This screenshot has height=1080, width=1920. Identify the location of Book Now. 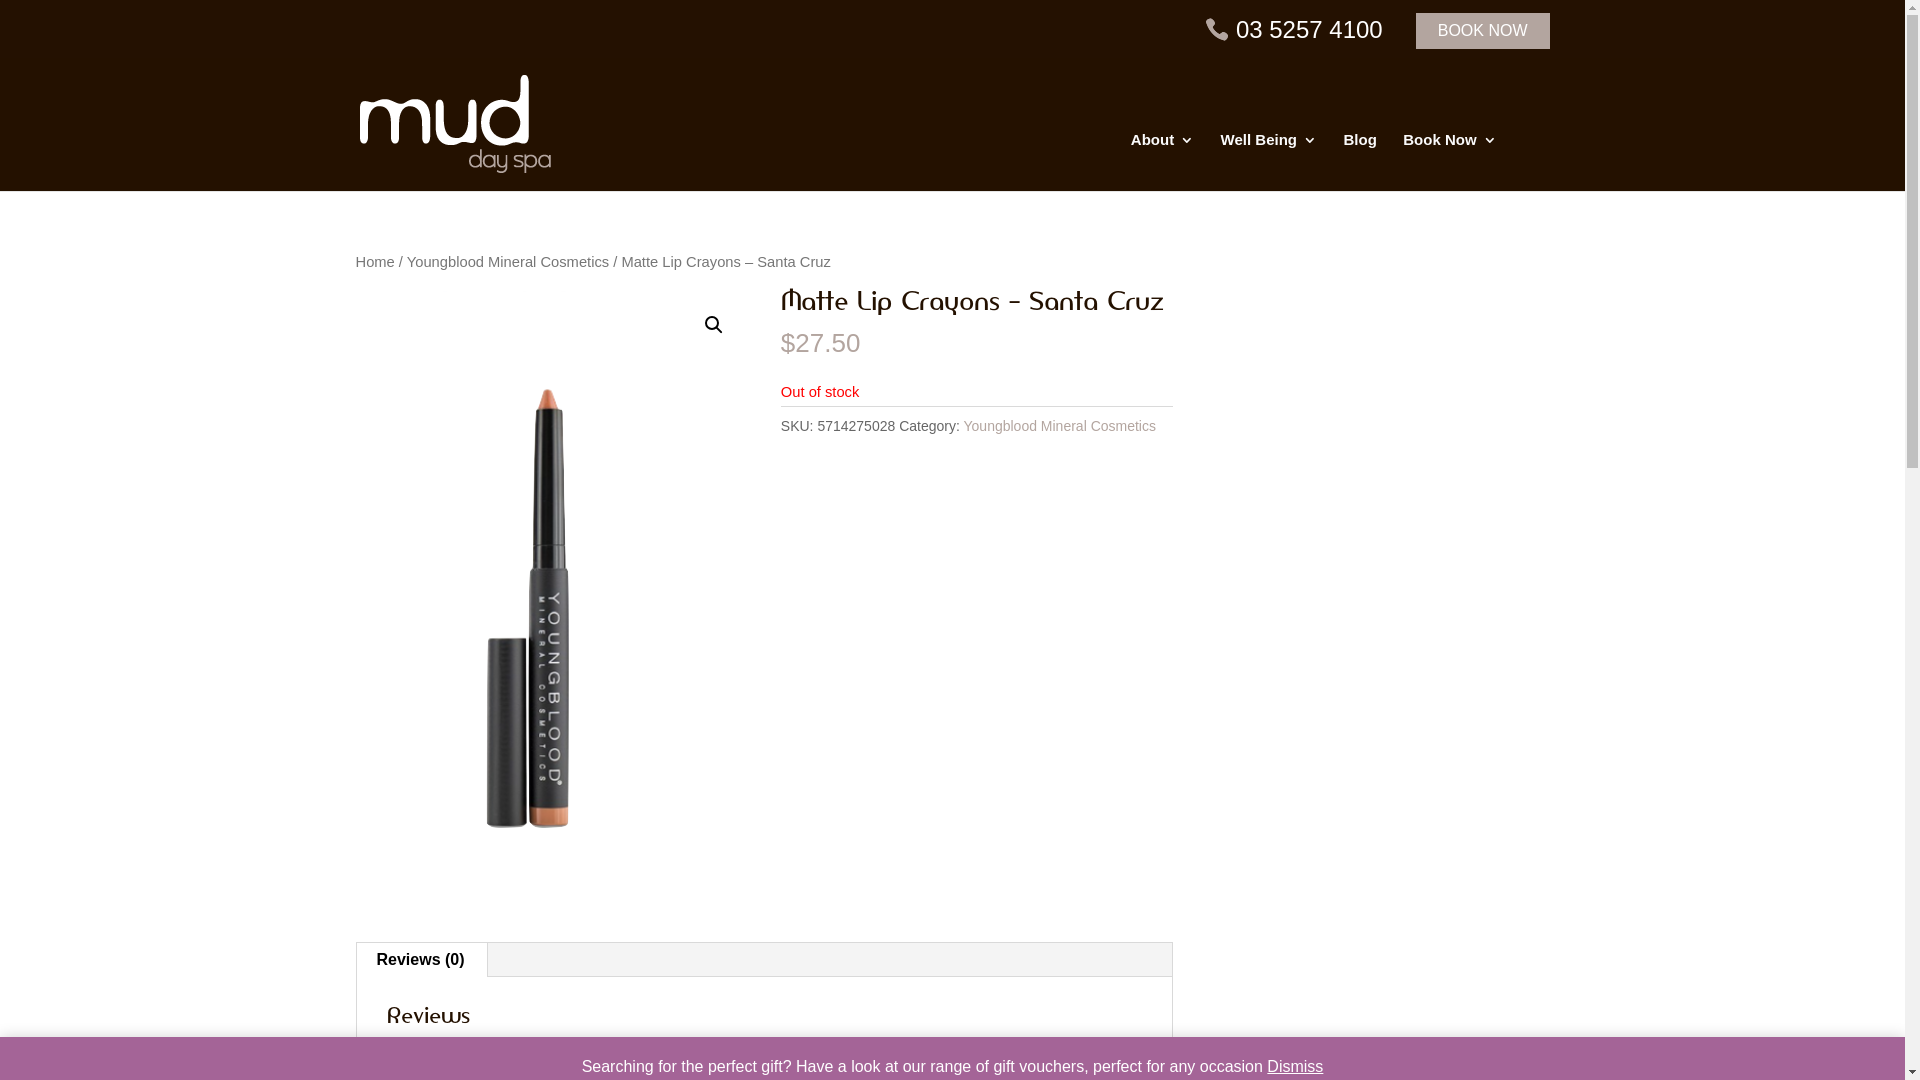
(1450, 162).